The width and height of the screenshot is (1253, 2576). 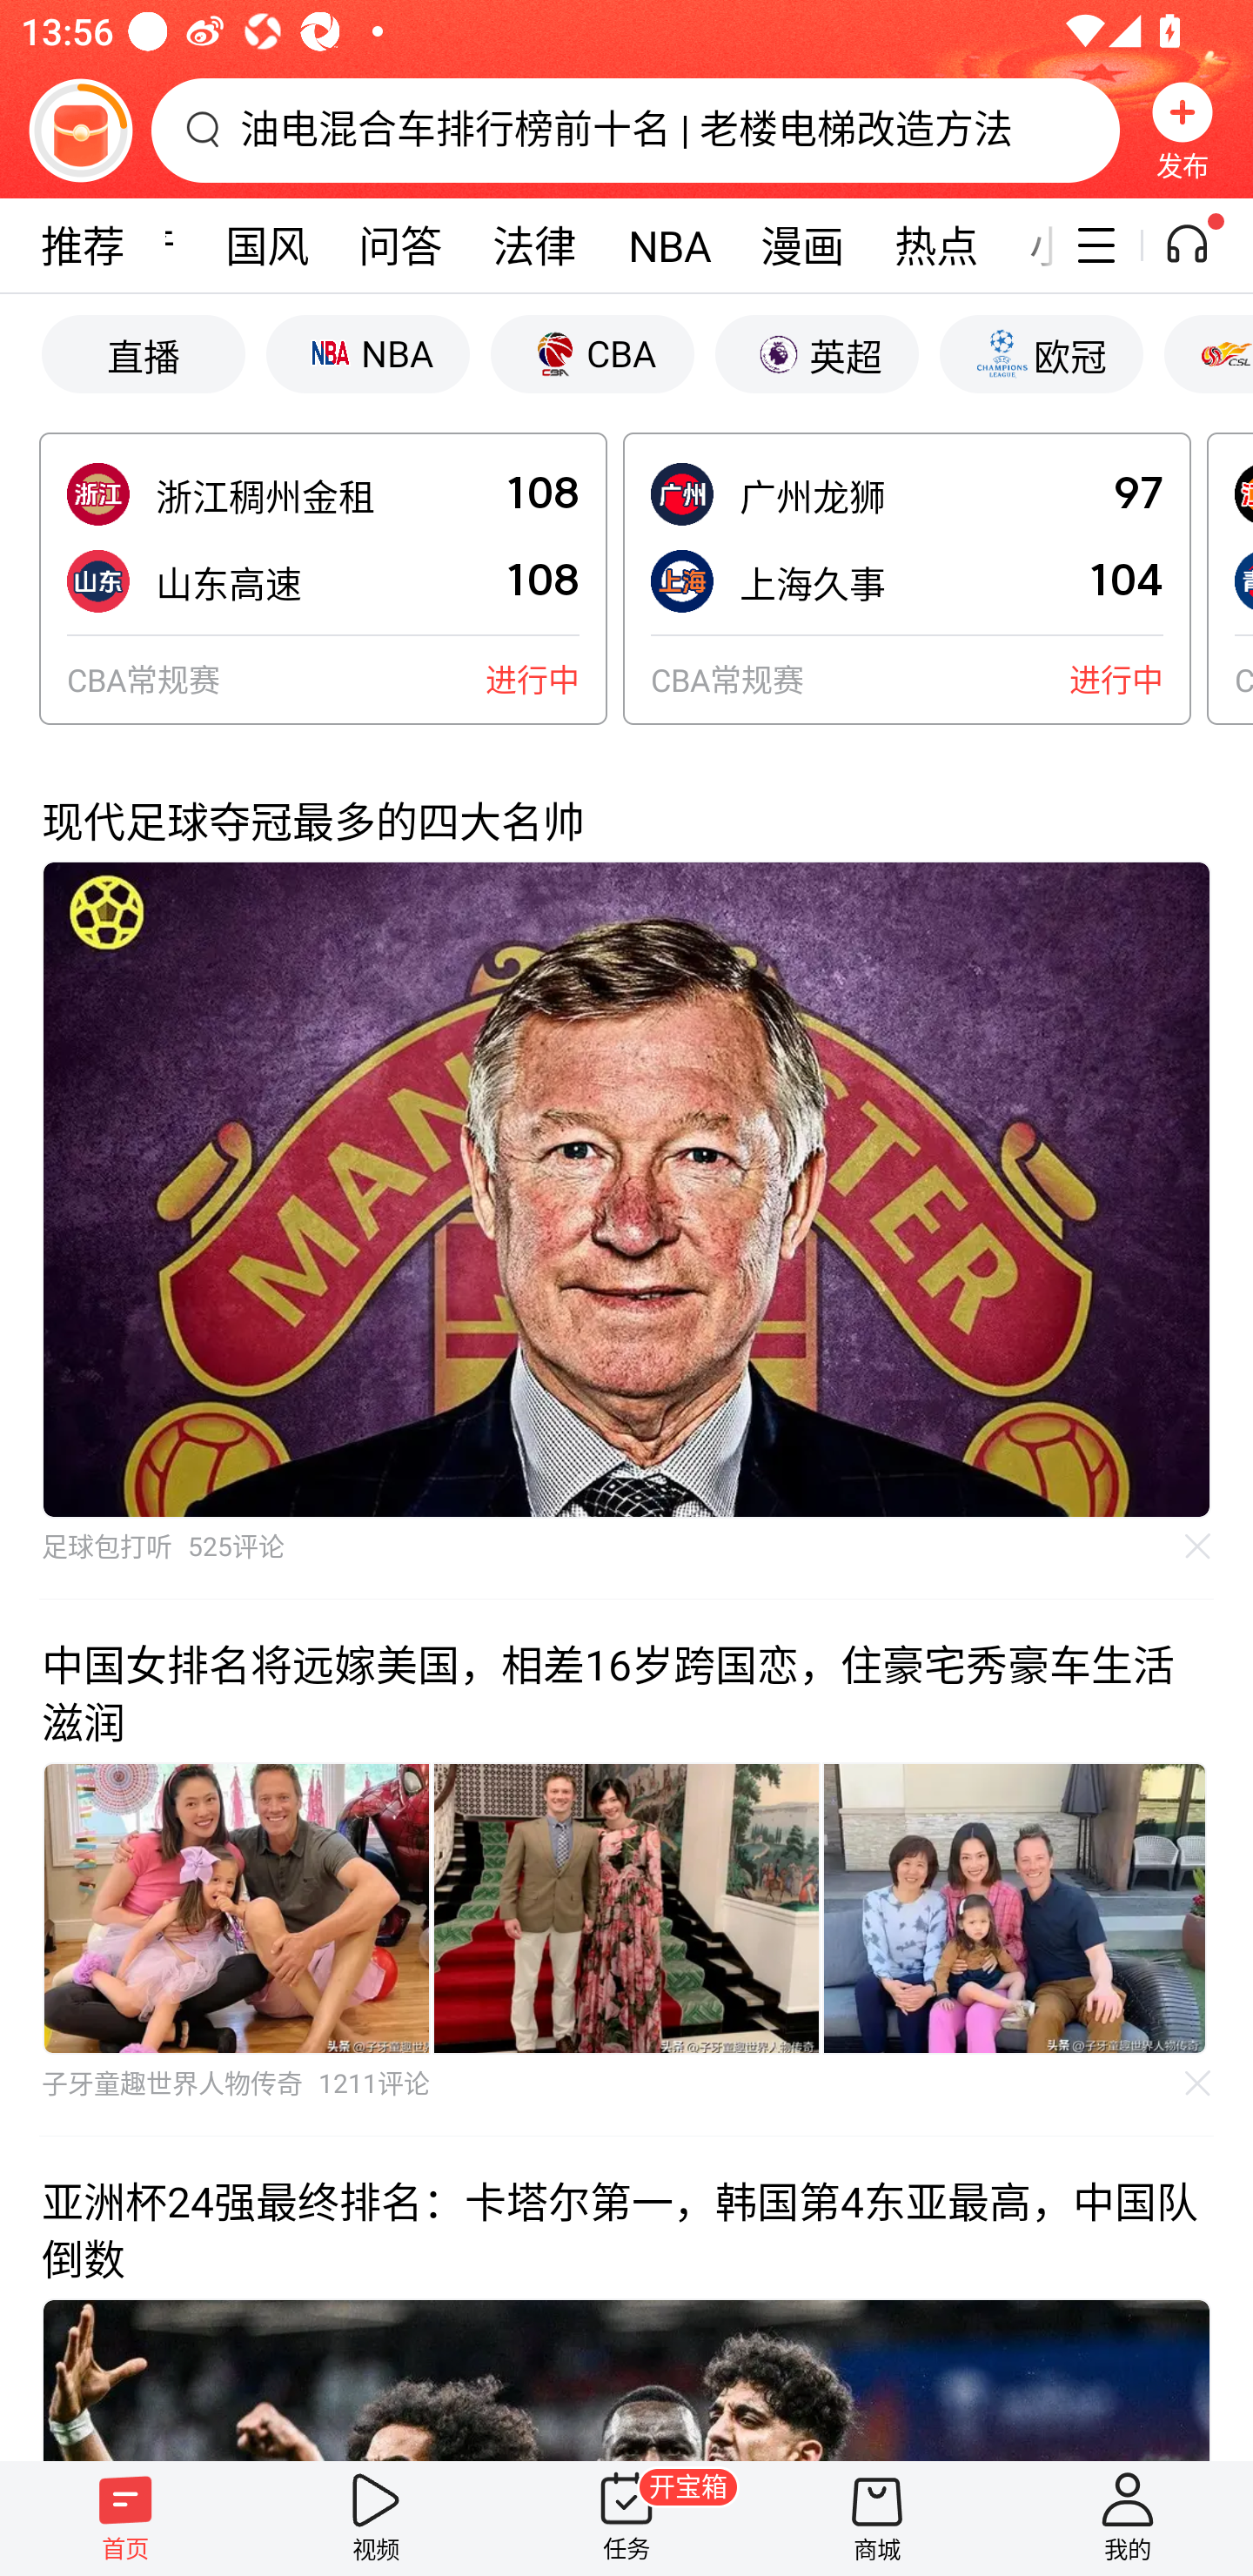 What do you see at coordinates (1128, 2518) in the screenshot?
I see `我的` at bounding box center [1128, 2518].